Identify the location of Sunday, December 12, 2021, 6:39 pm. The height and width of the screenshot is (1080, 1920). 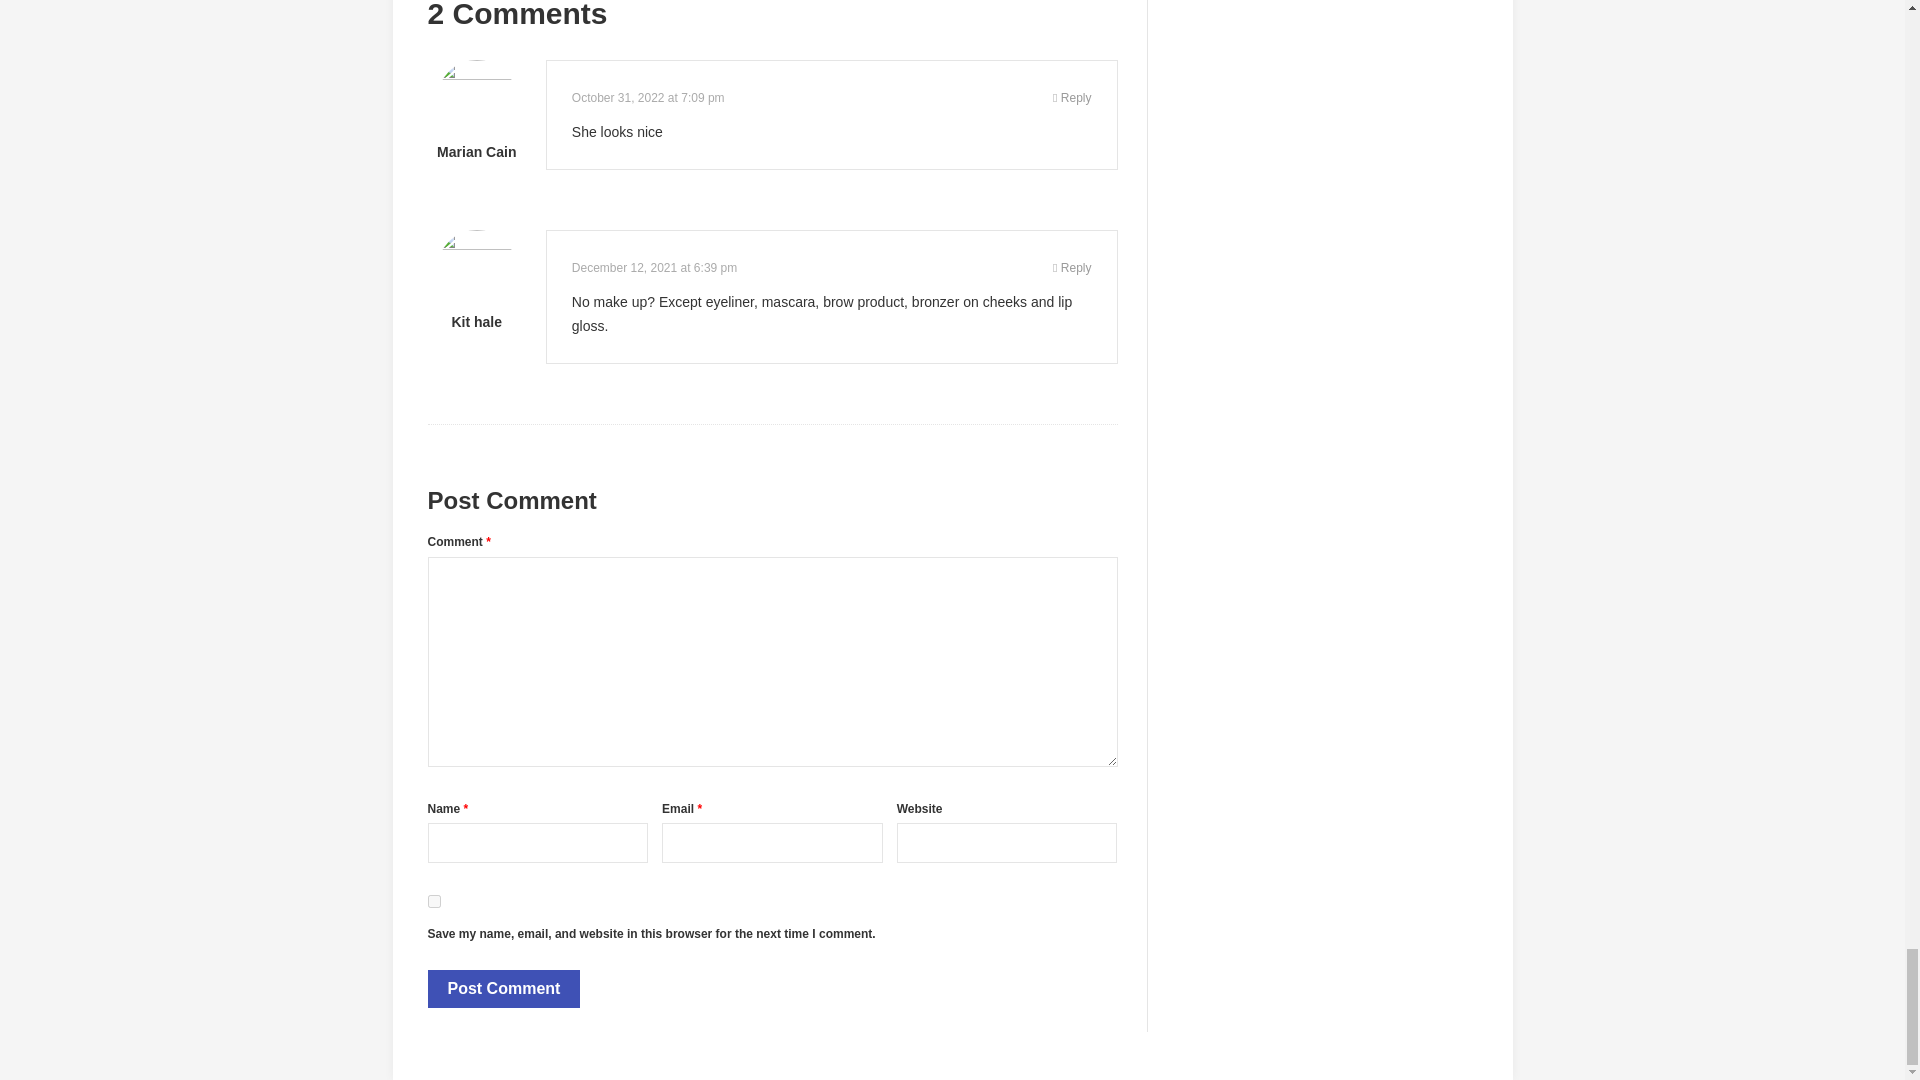
(654, 268).